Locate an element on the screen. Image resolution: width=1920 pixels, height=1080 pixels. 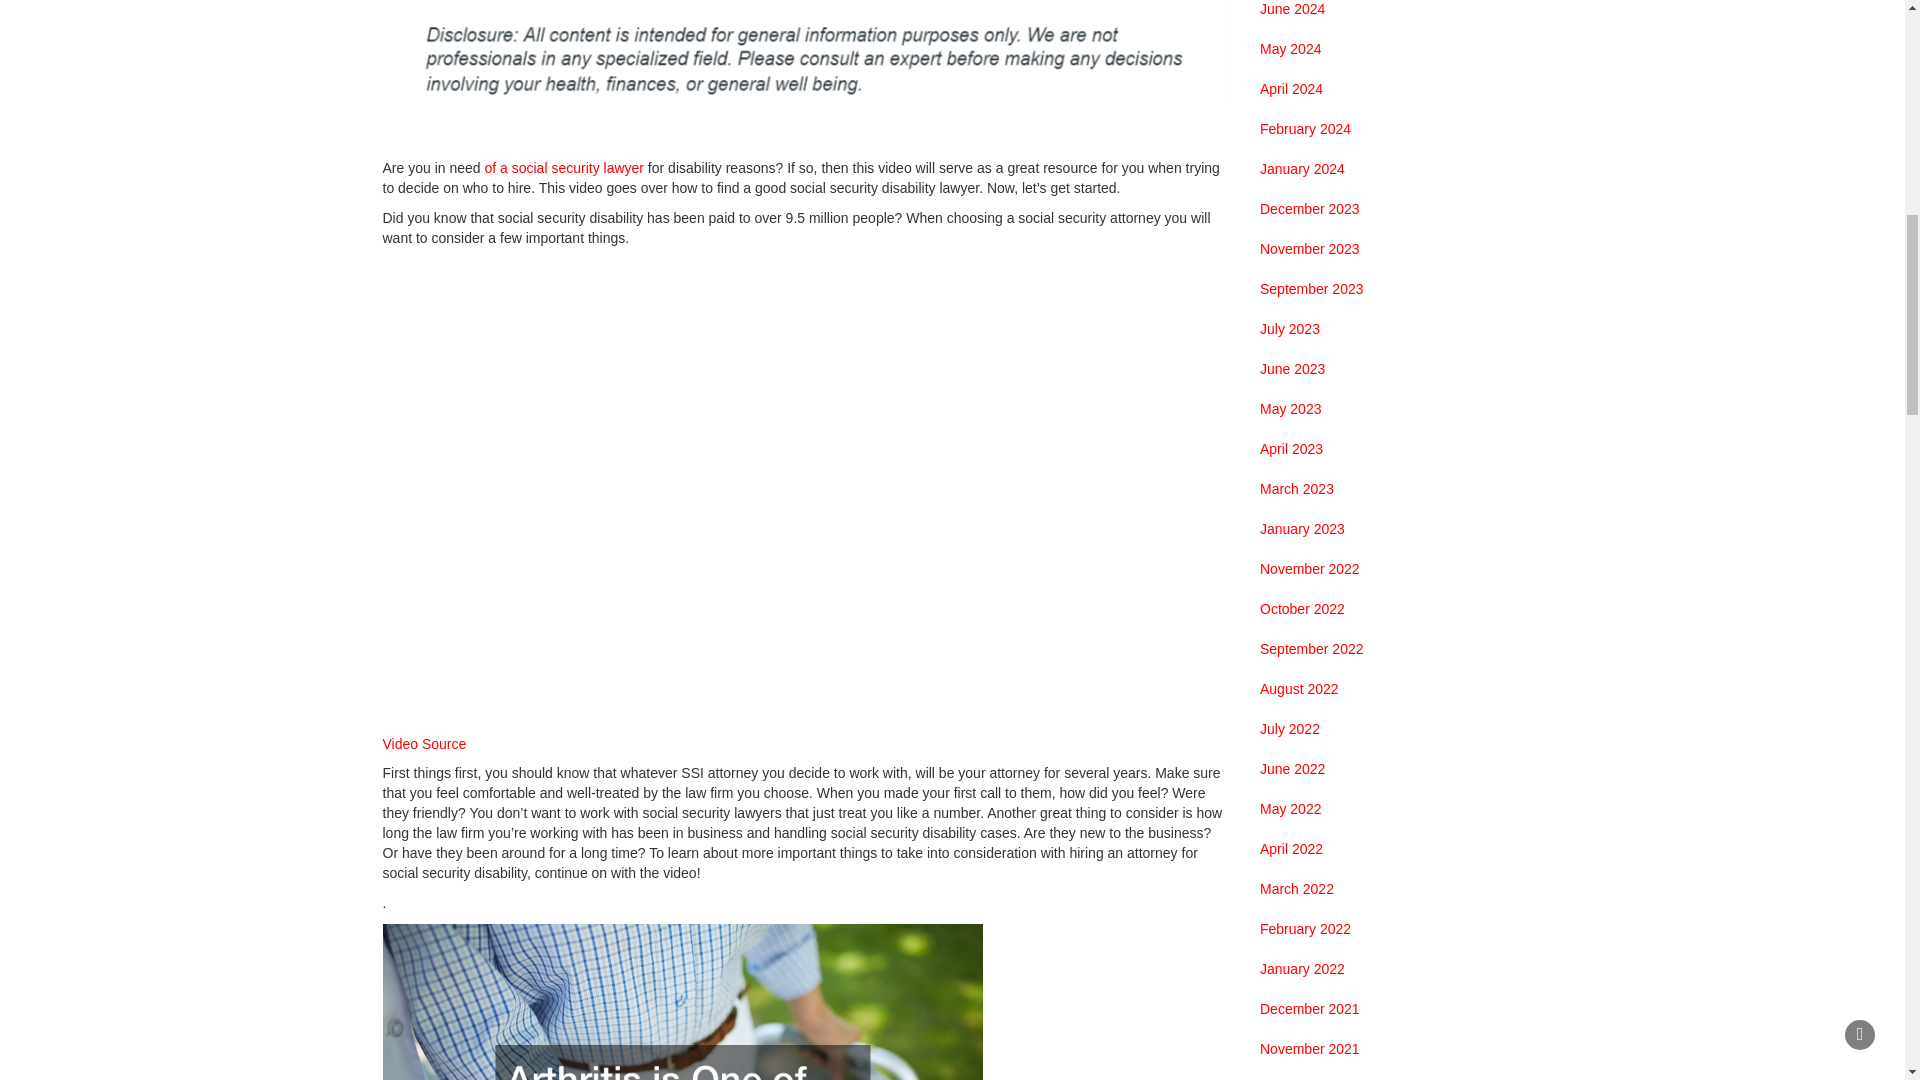
May 2022 is located at coordinates (1290, 810).